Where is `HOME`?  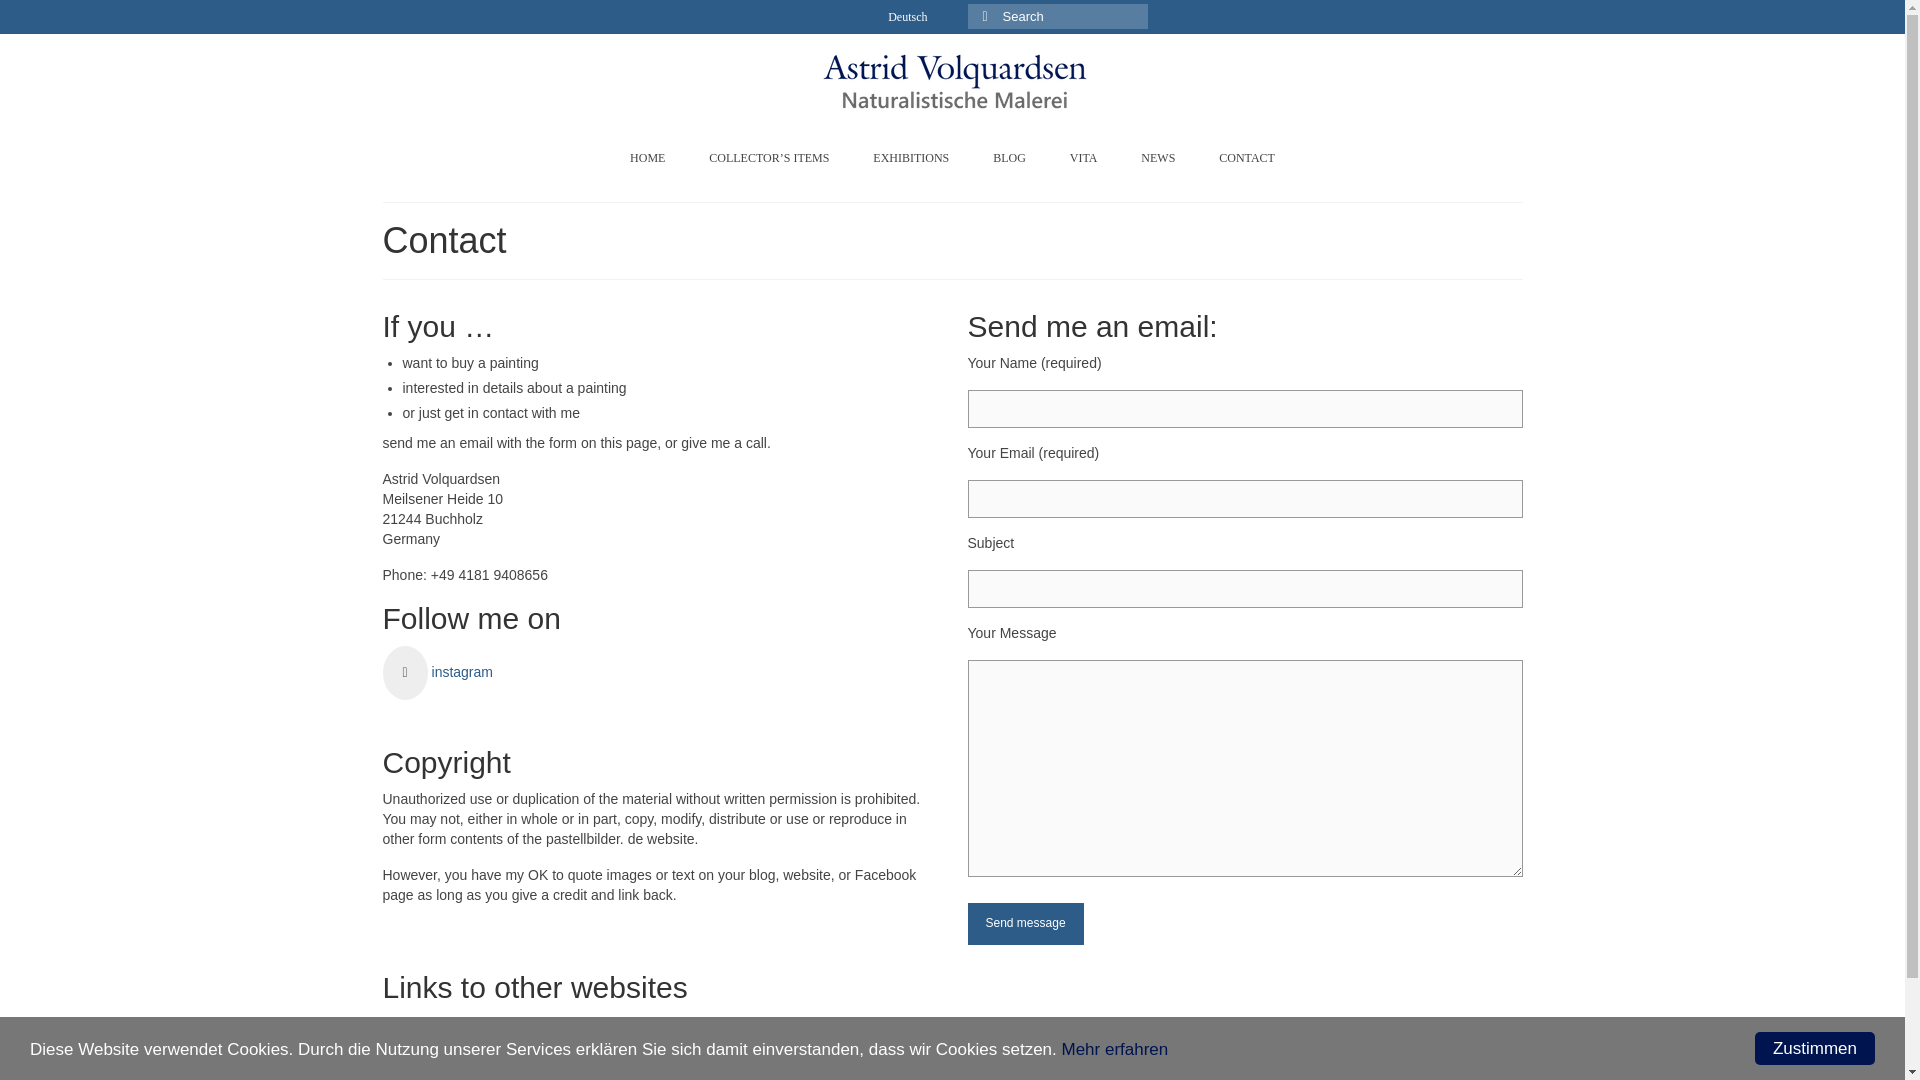 HOME is located at coordinates (648, 158).